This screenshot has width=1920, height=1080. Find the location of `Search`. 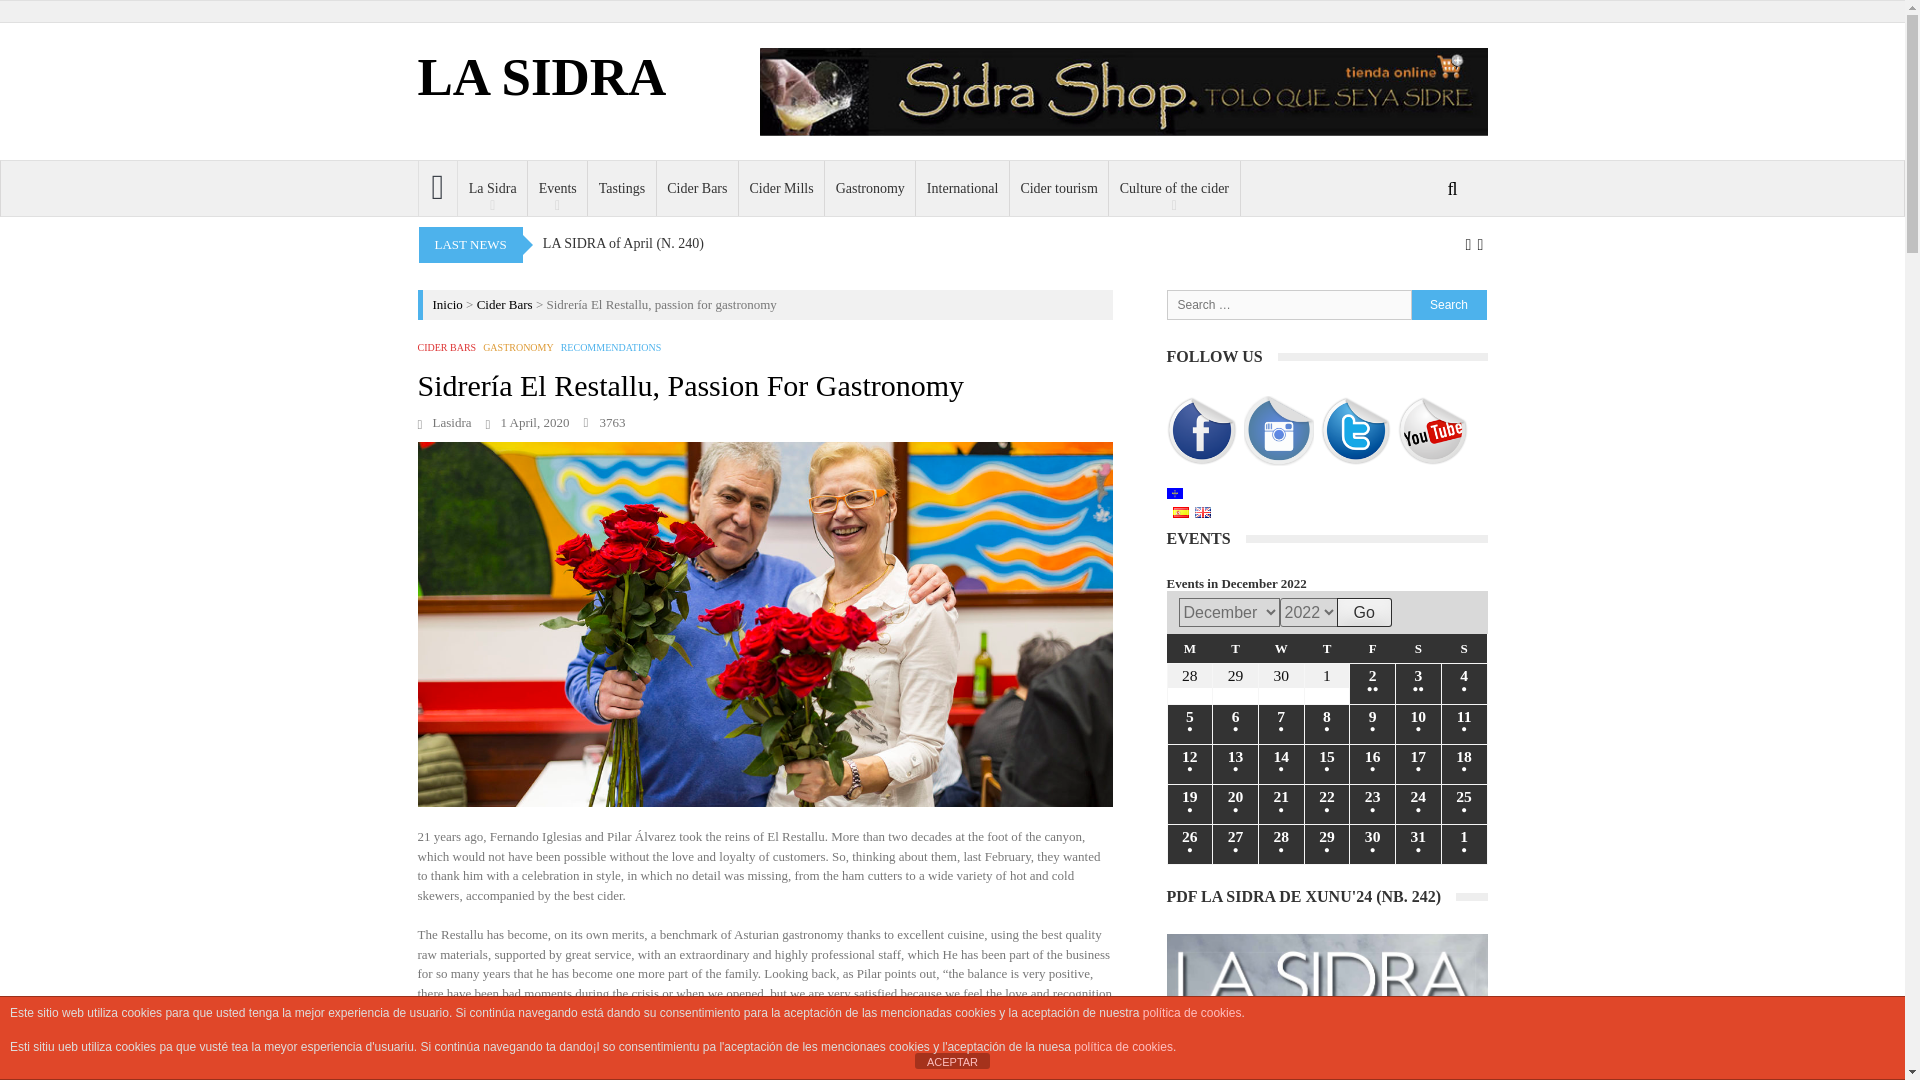

Search is located at coordinates (1448, 304).